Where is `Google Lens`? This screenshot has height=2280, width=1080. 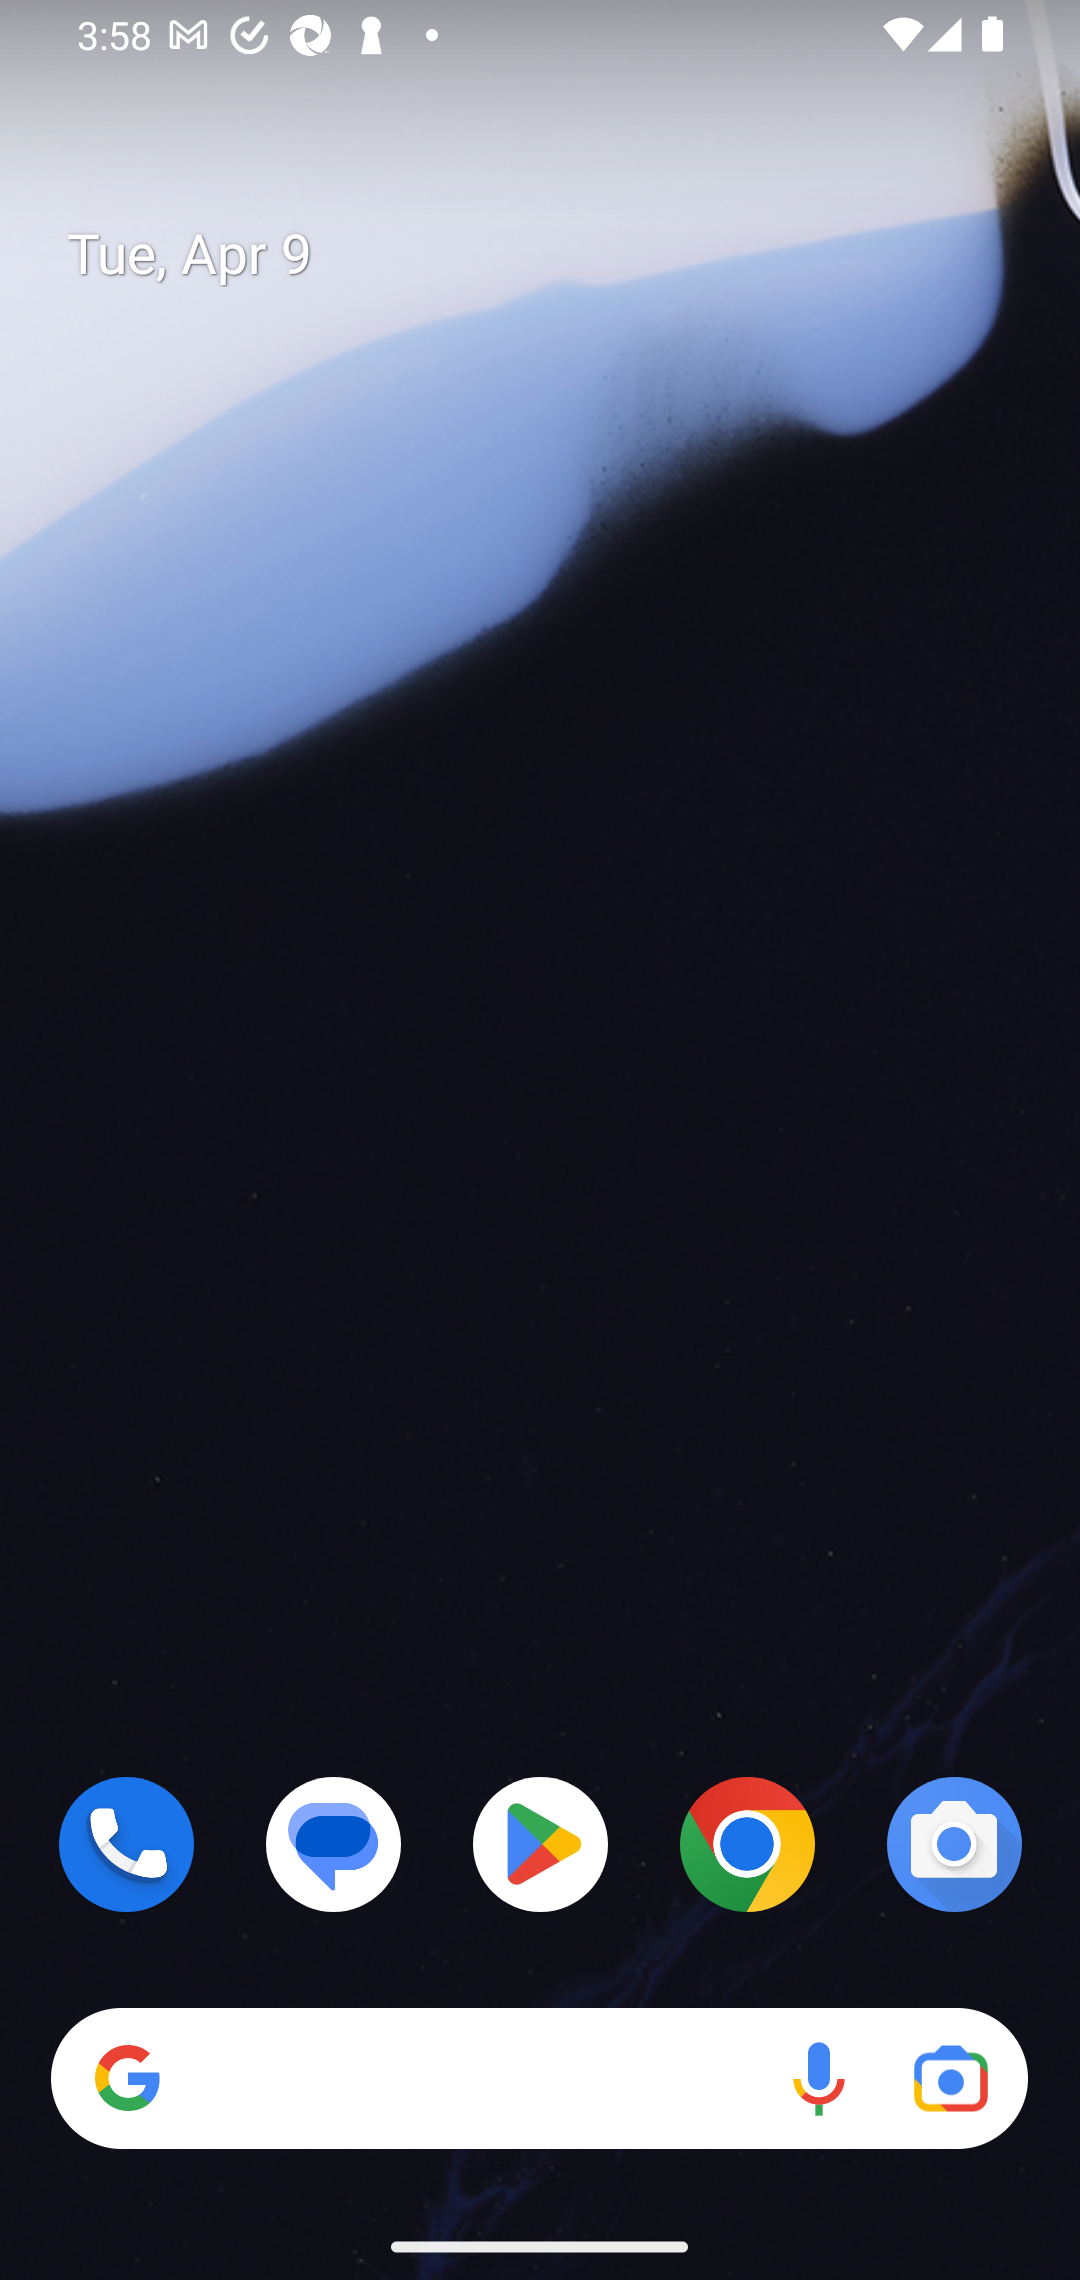
Google Lens is located at coordinates (950, 2079).